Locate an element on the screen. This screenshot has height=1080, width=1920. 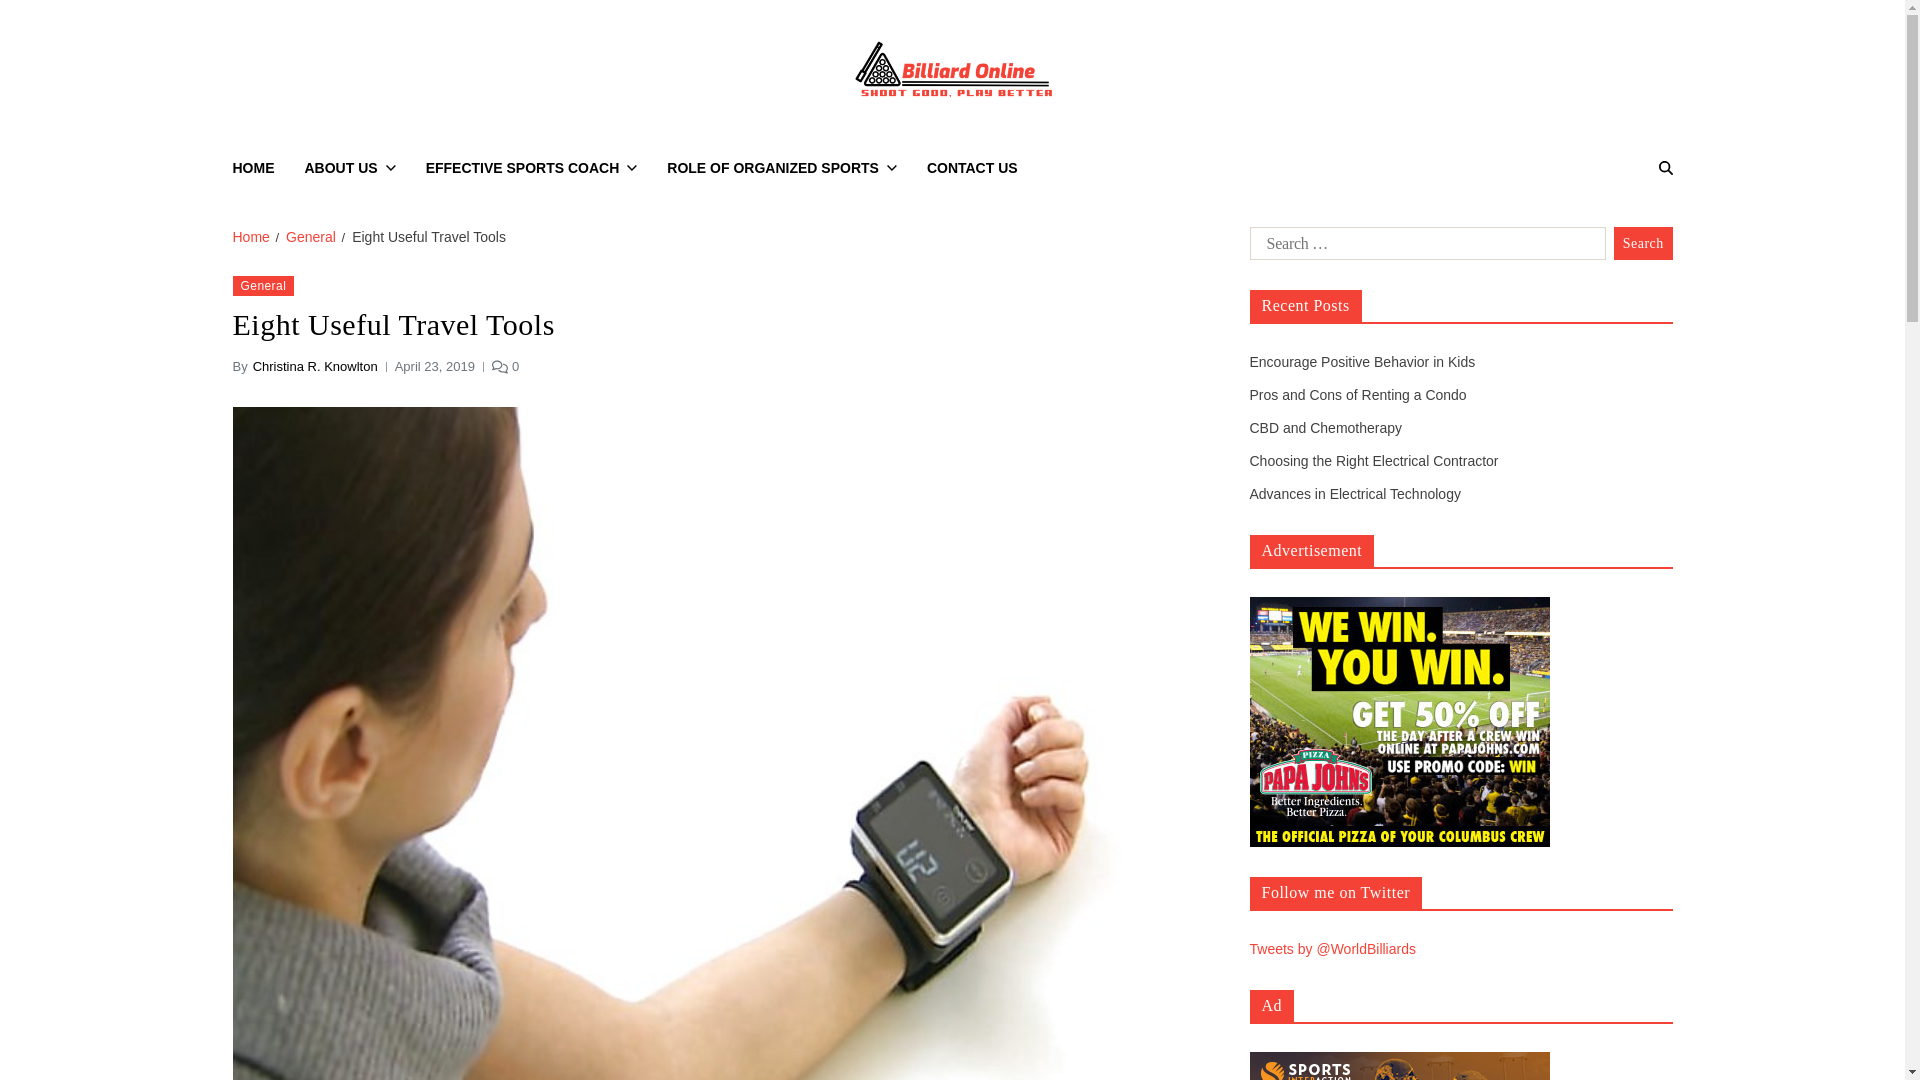
Search is located at coordinates (1614, 238).